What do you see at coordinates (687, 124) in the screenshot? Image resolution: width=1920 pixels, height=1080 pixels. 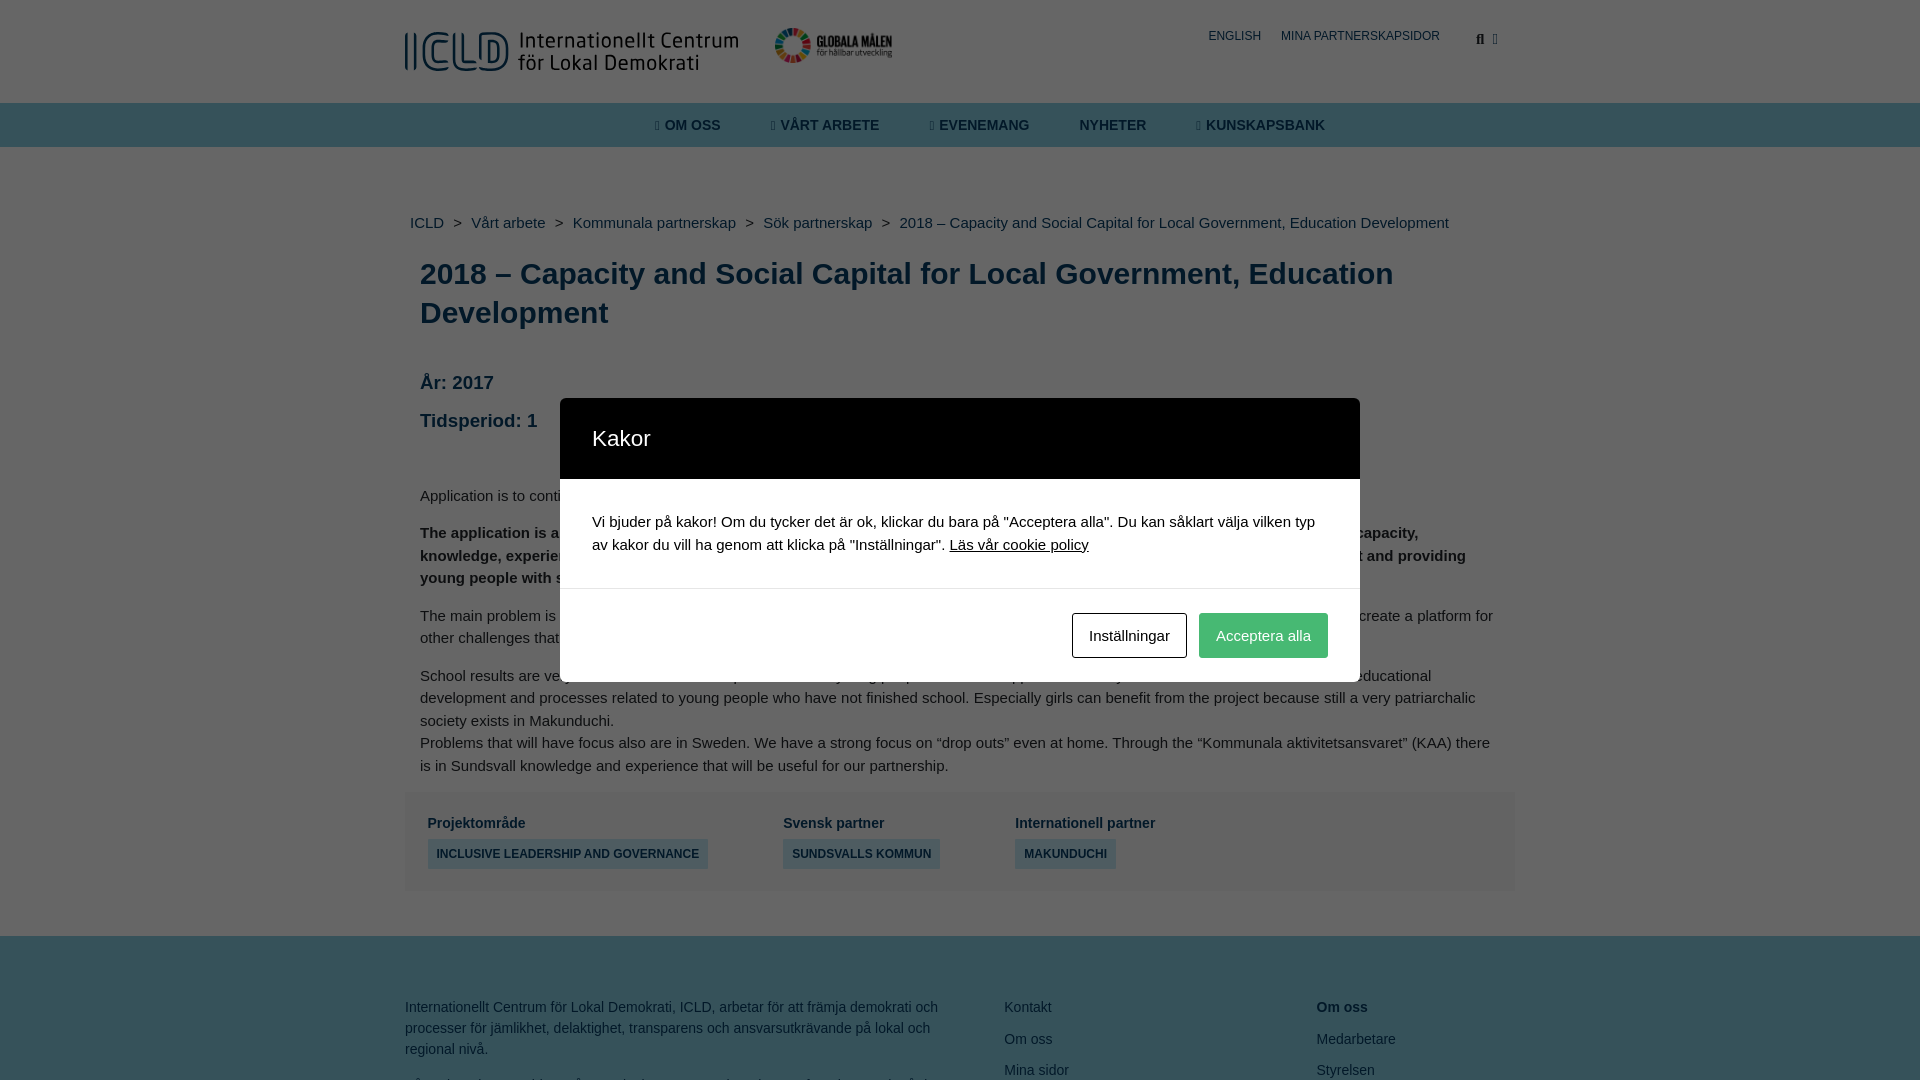 I see `OM OSS` at bounding box center [687, 124].